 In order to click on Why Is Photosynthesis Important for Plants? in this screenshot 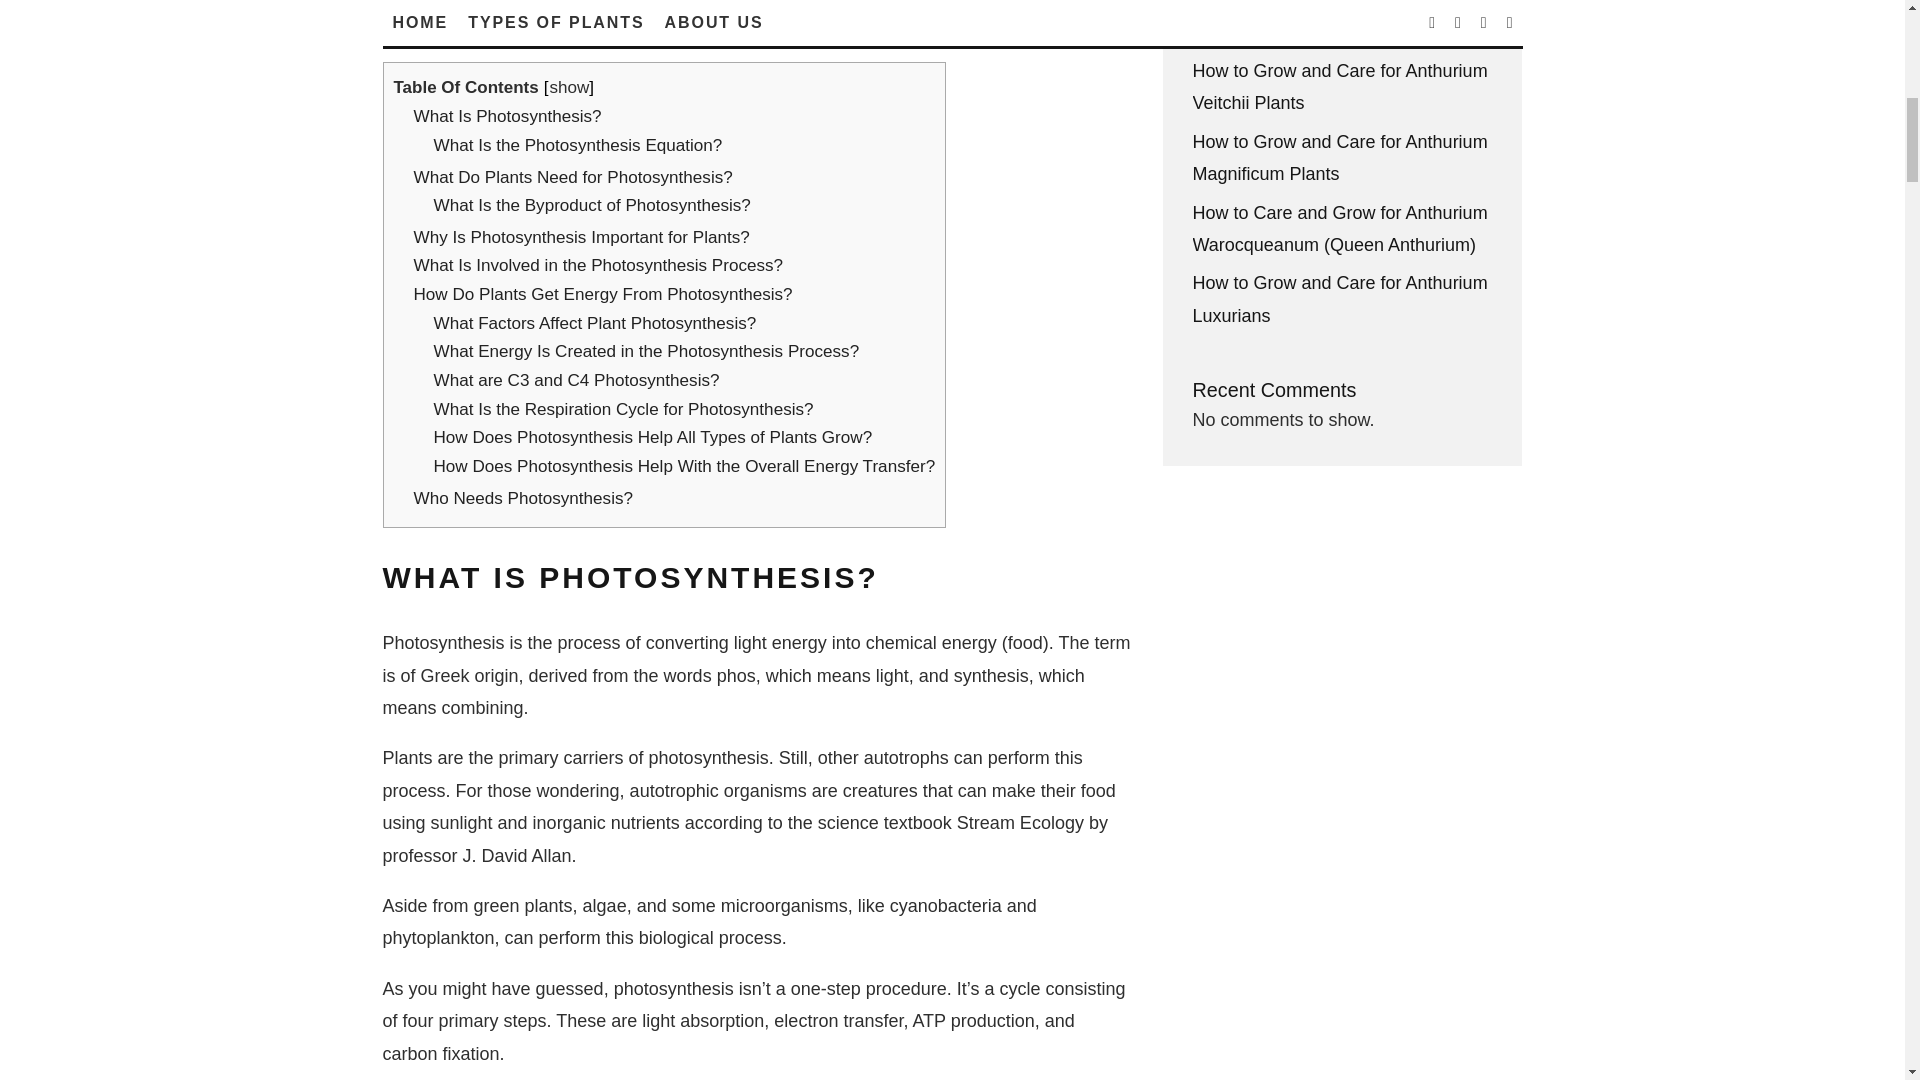, I will do `click(582, 237)`.